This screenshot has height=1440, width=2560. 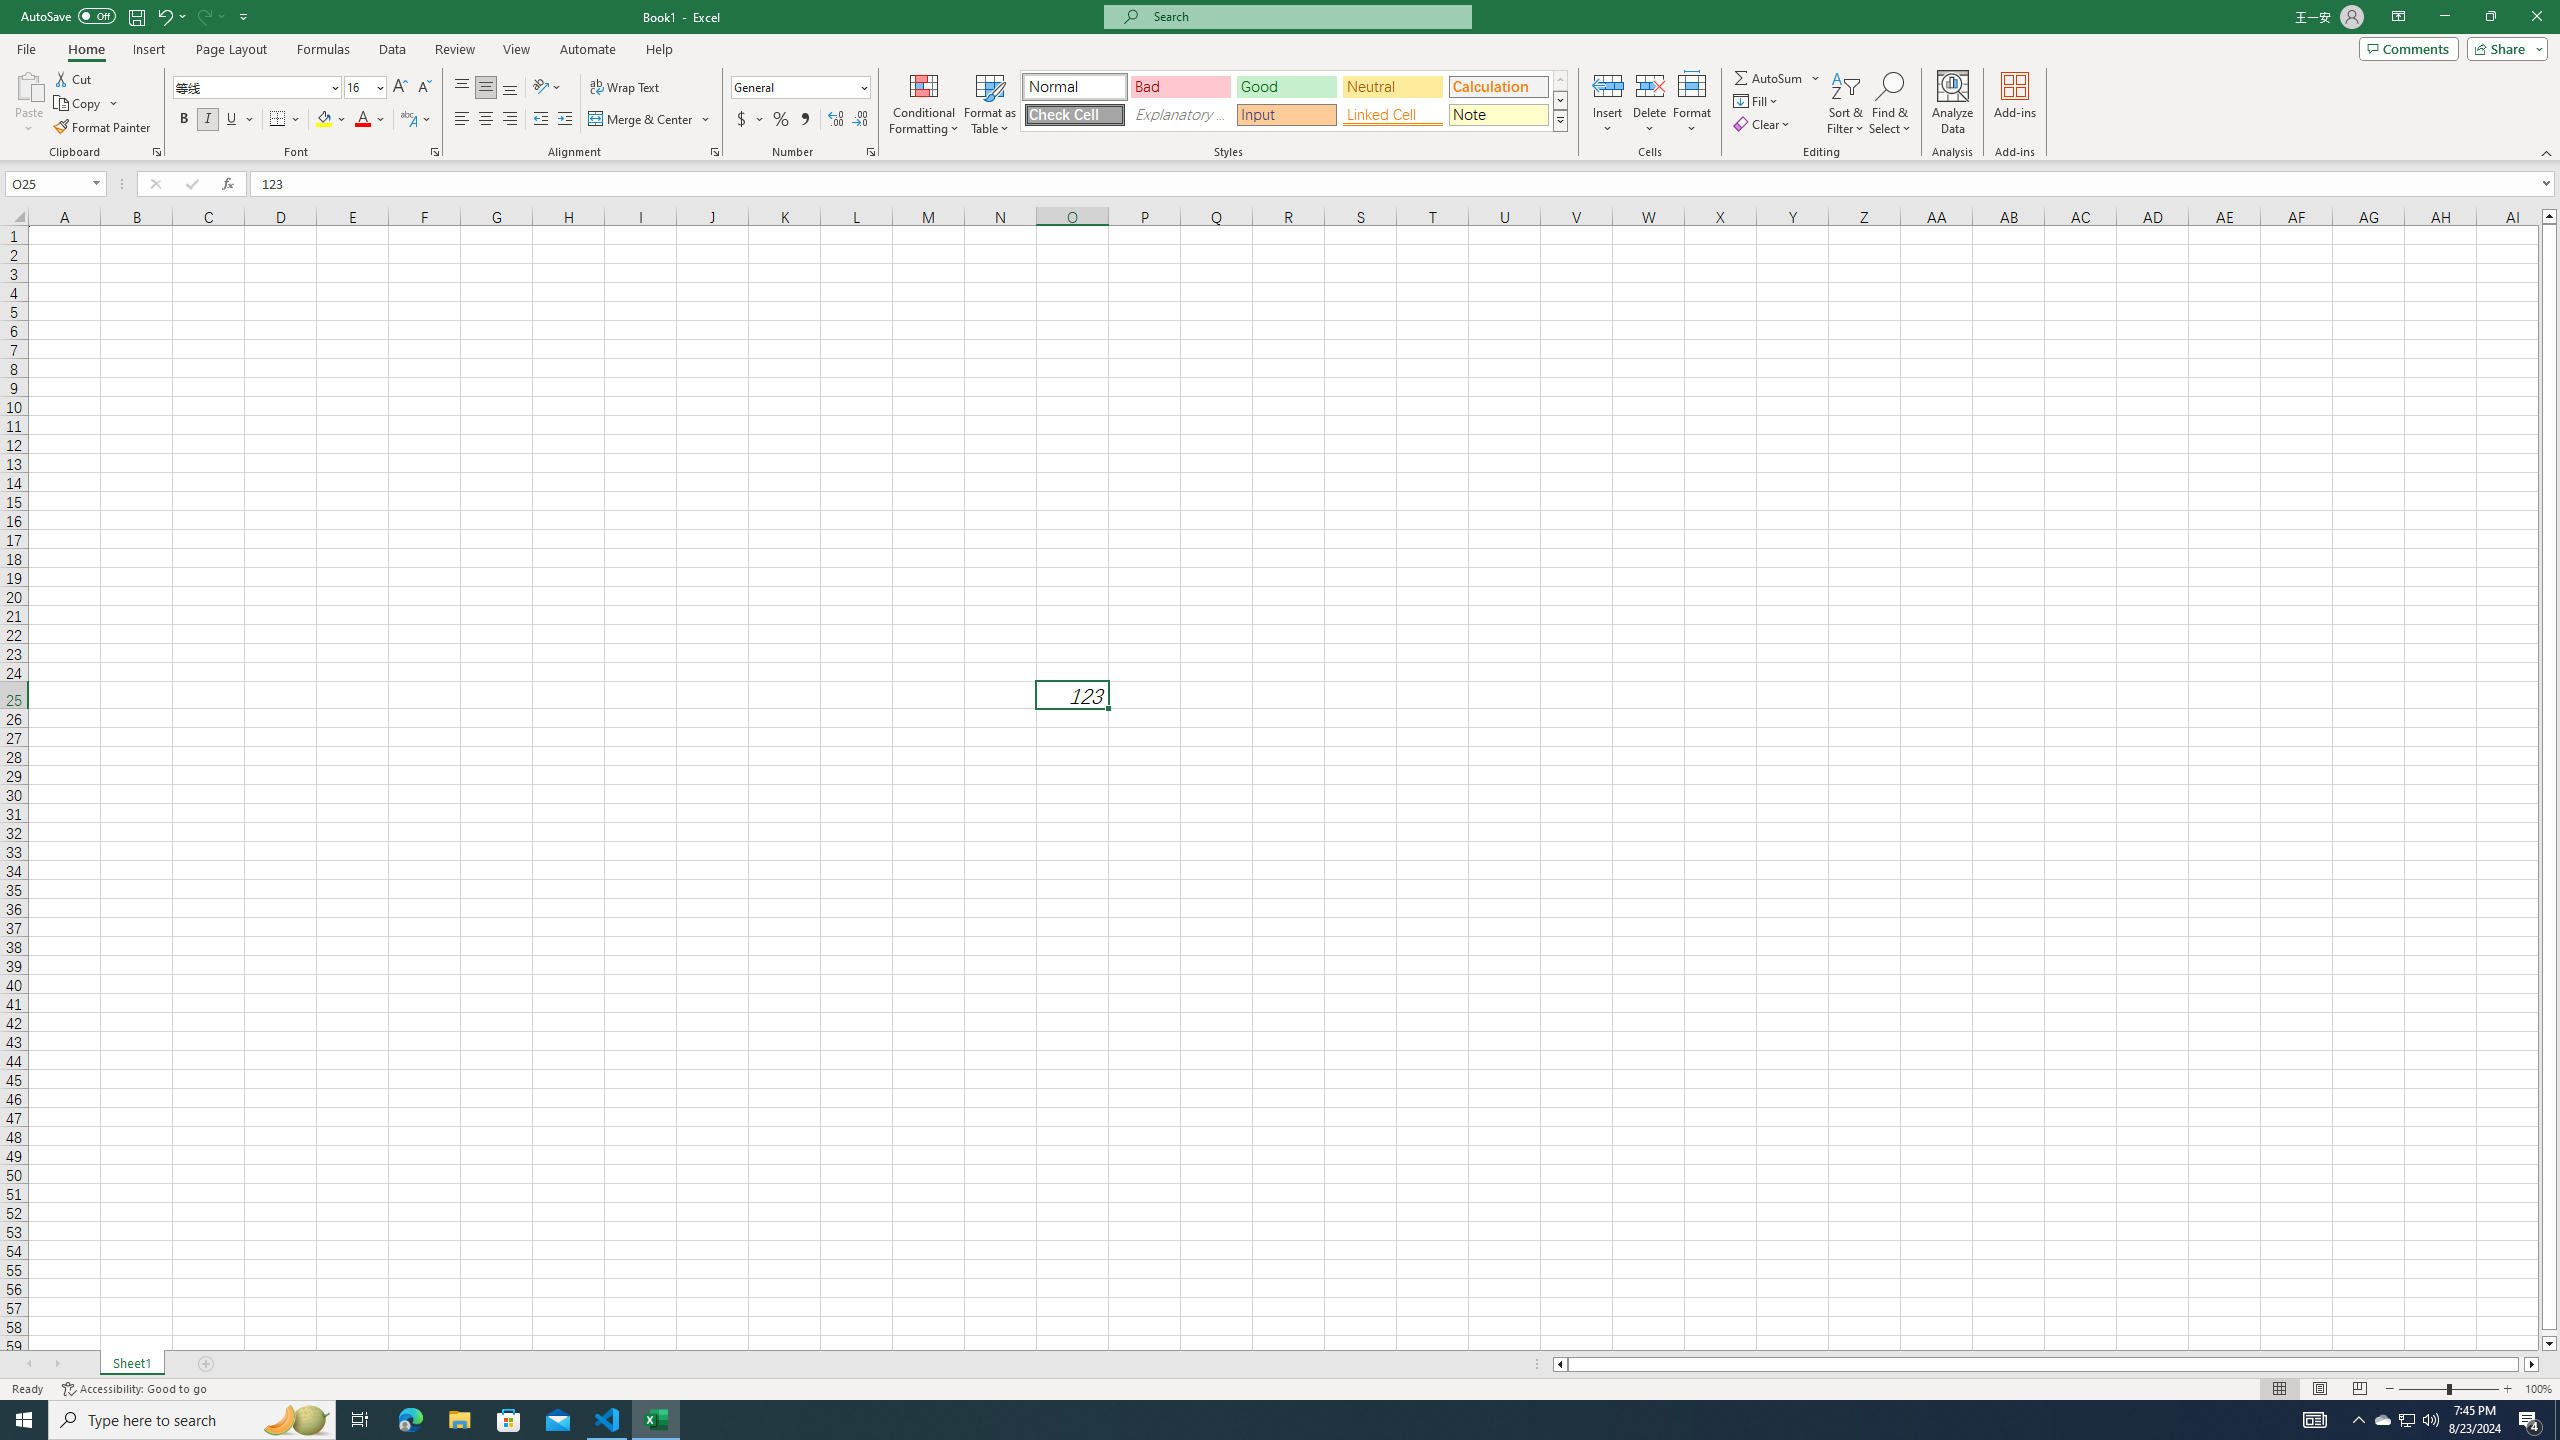 I want to click on Data, so click(x=392, y=49).